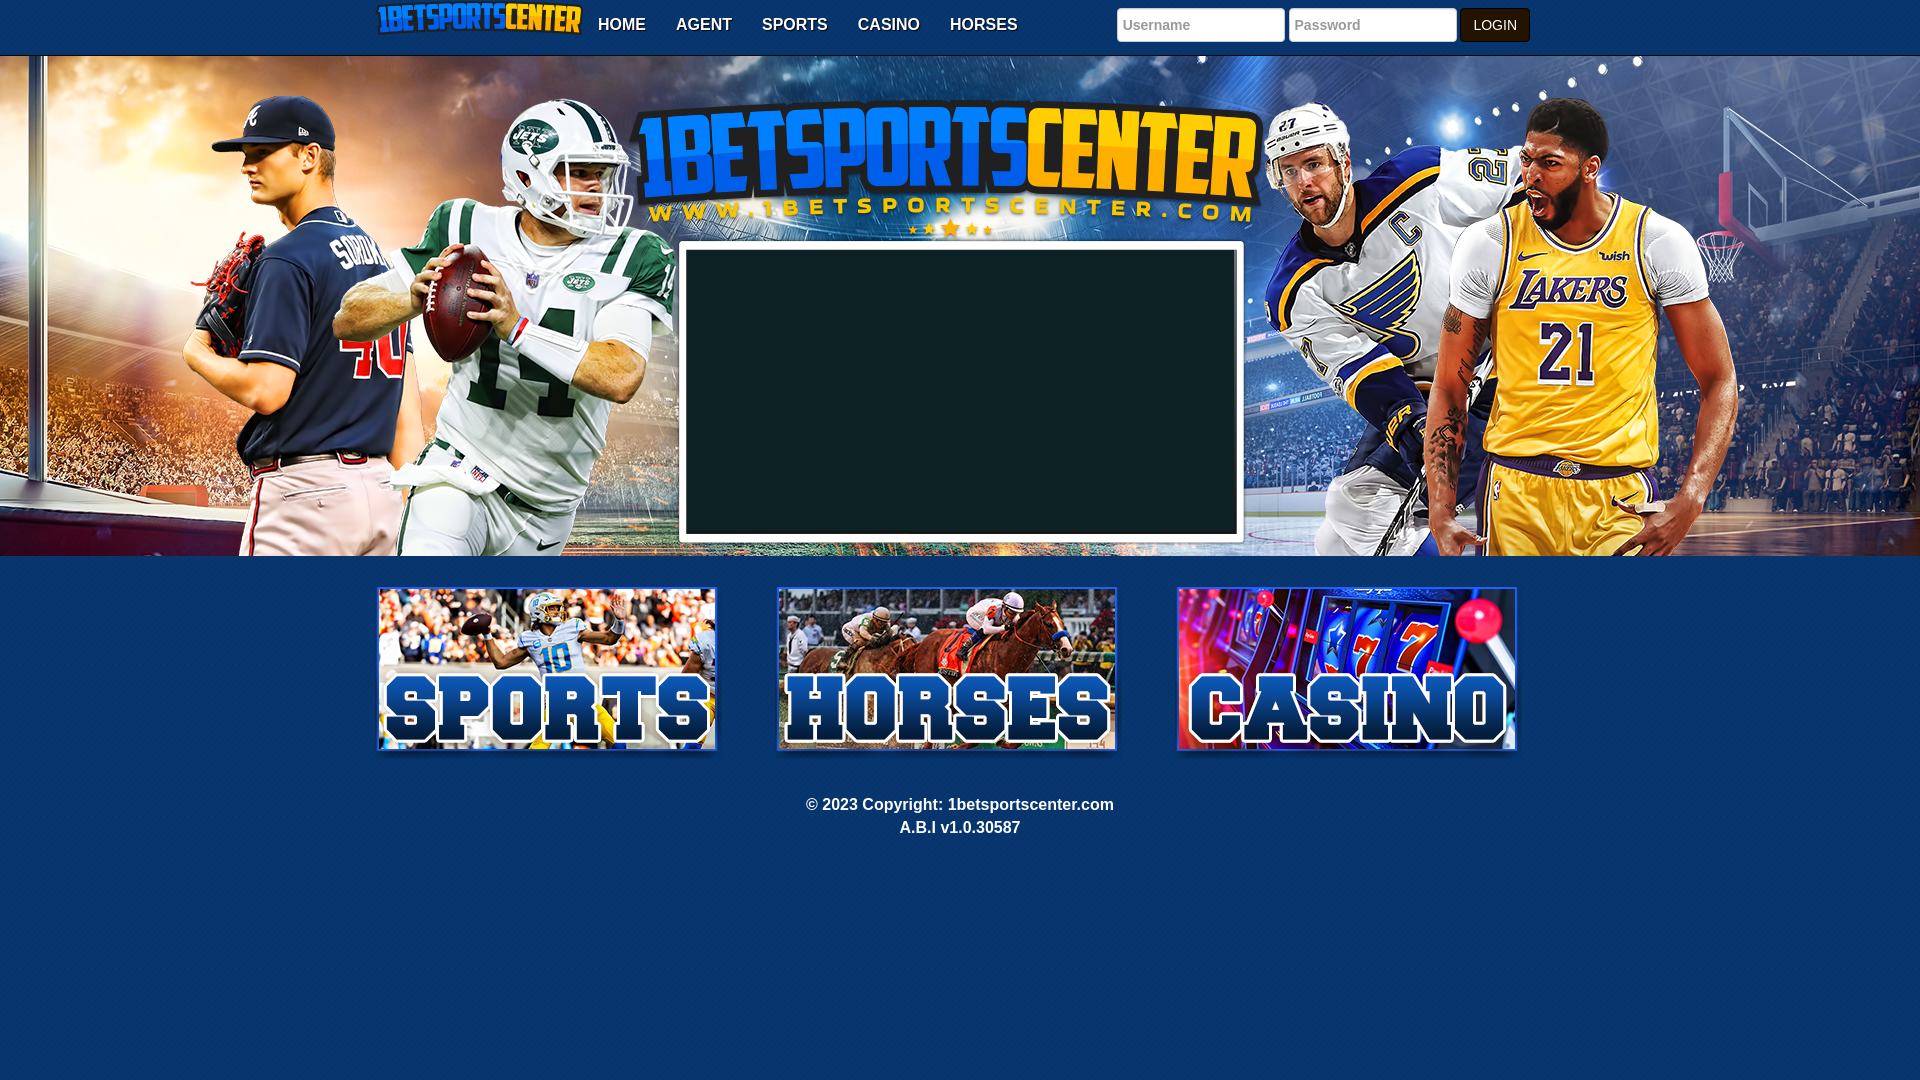 The width and height of the screenshot is (1920, 1080). What do you see at coordinates (622, 25) in the screenshot?
I see `HOME` at bounding box center [622, 25].